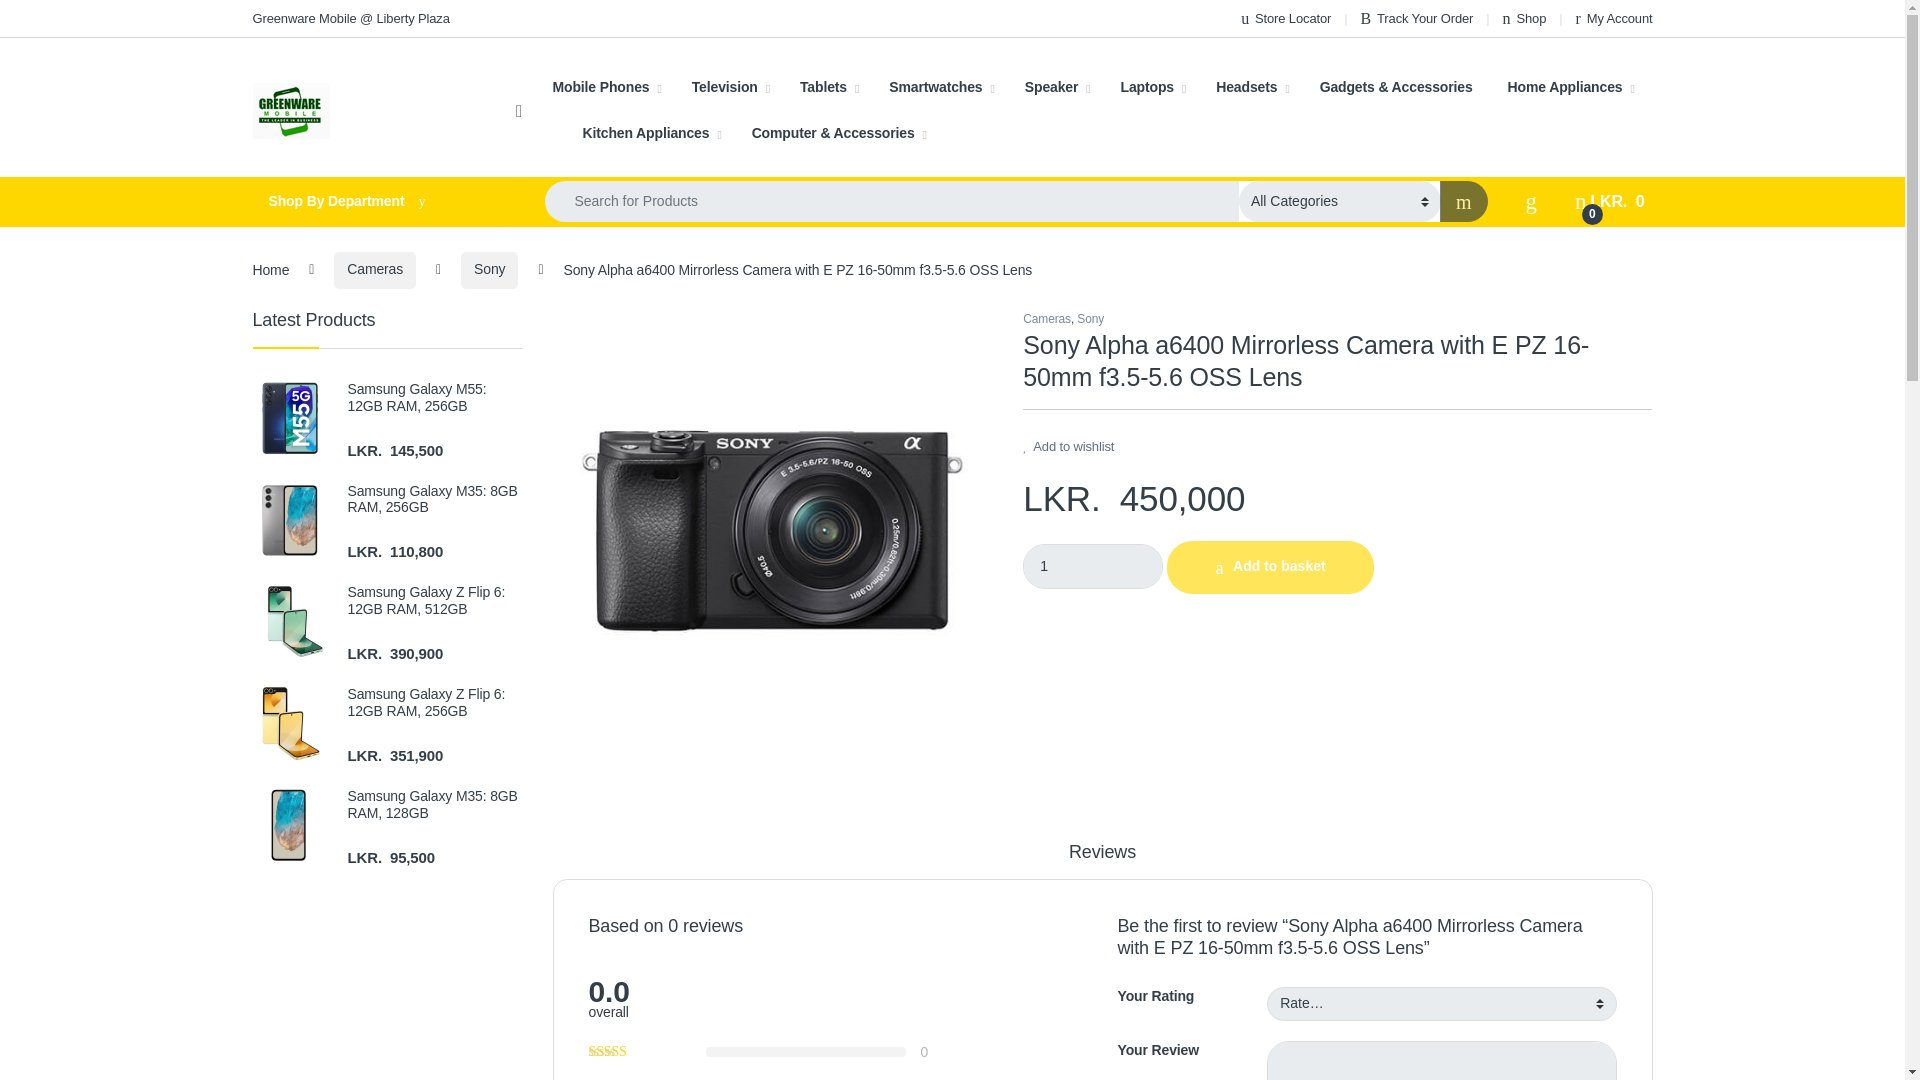 This screenshot has height=1080, width=1920. What do you see at coordinates (1285, 18) in the screenshot?
I see `Store Locator` at bounding box center [1285, 18].